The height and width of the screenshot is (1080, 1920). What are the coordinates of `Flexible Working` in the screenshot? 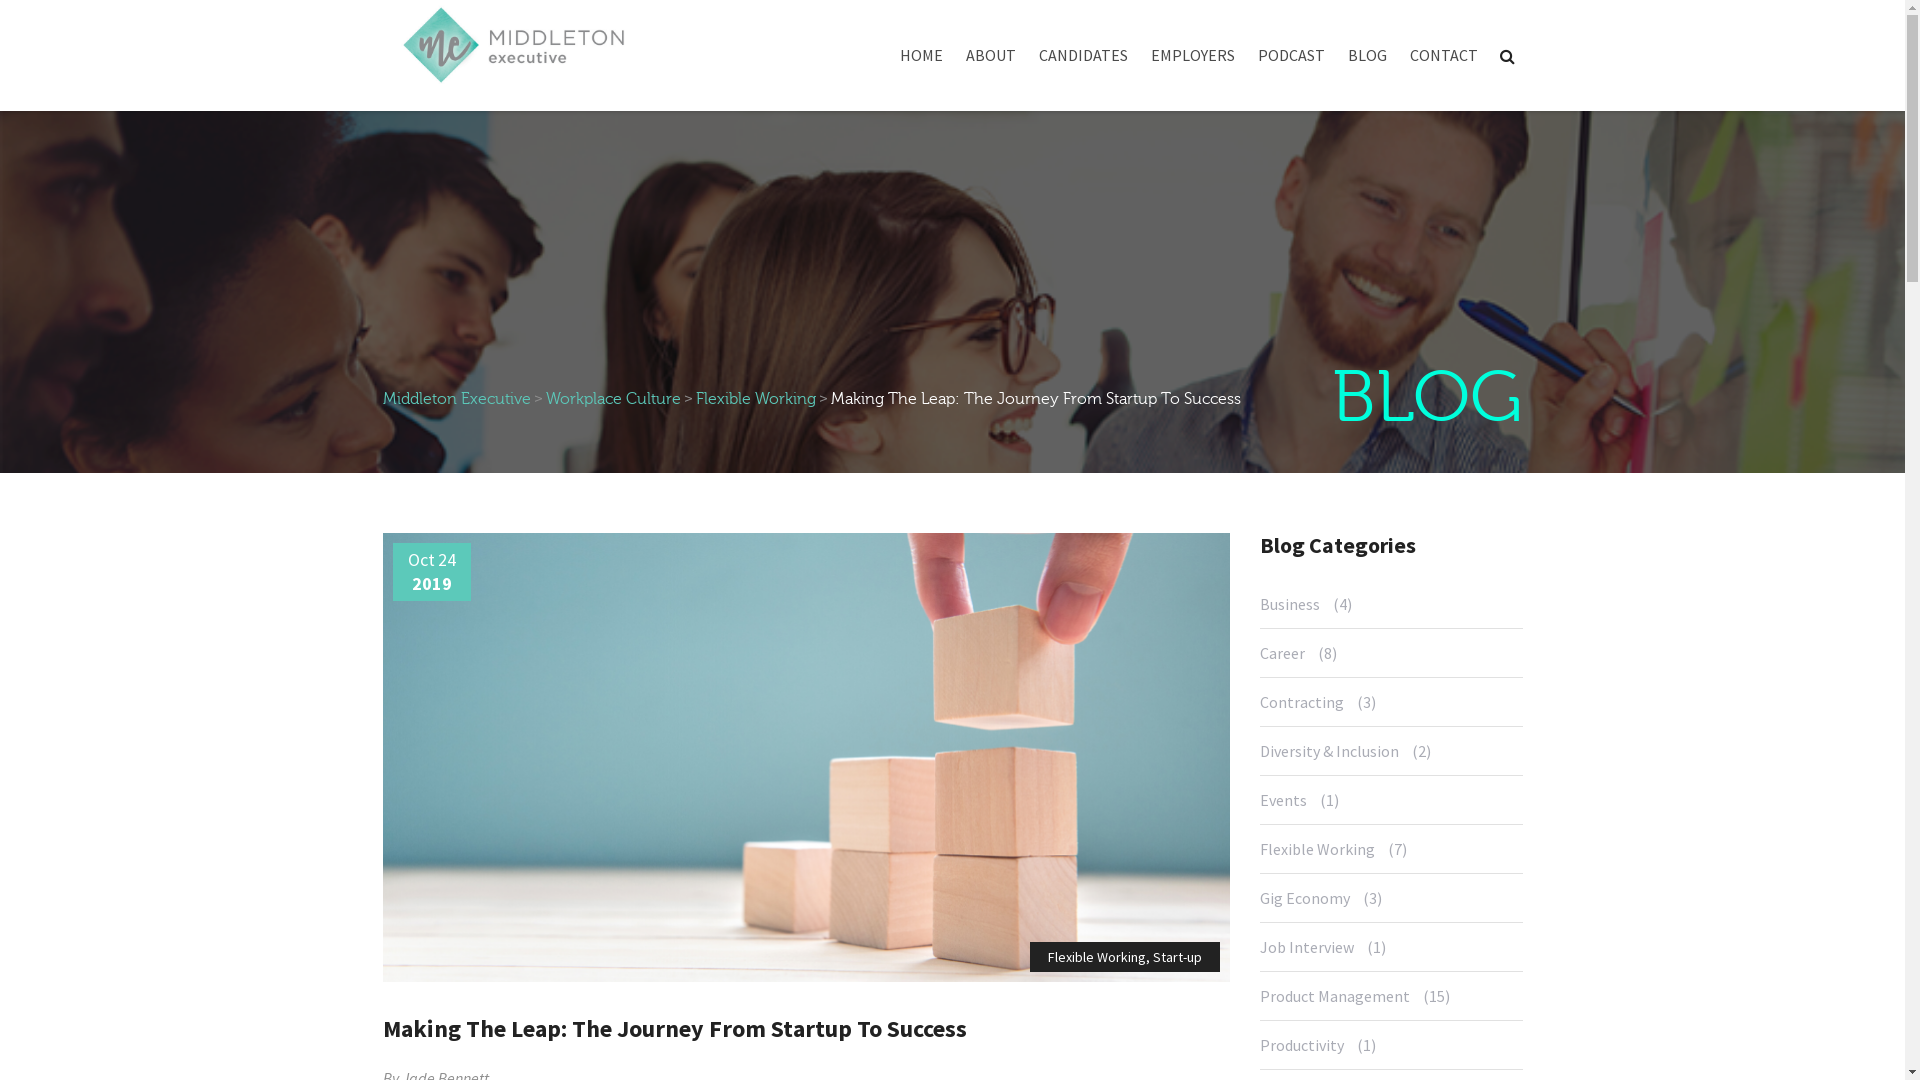 It's located at (756, 399).